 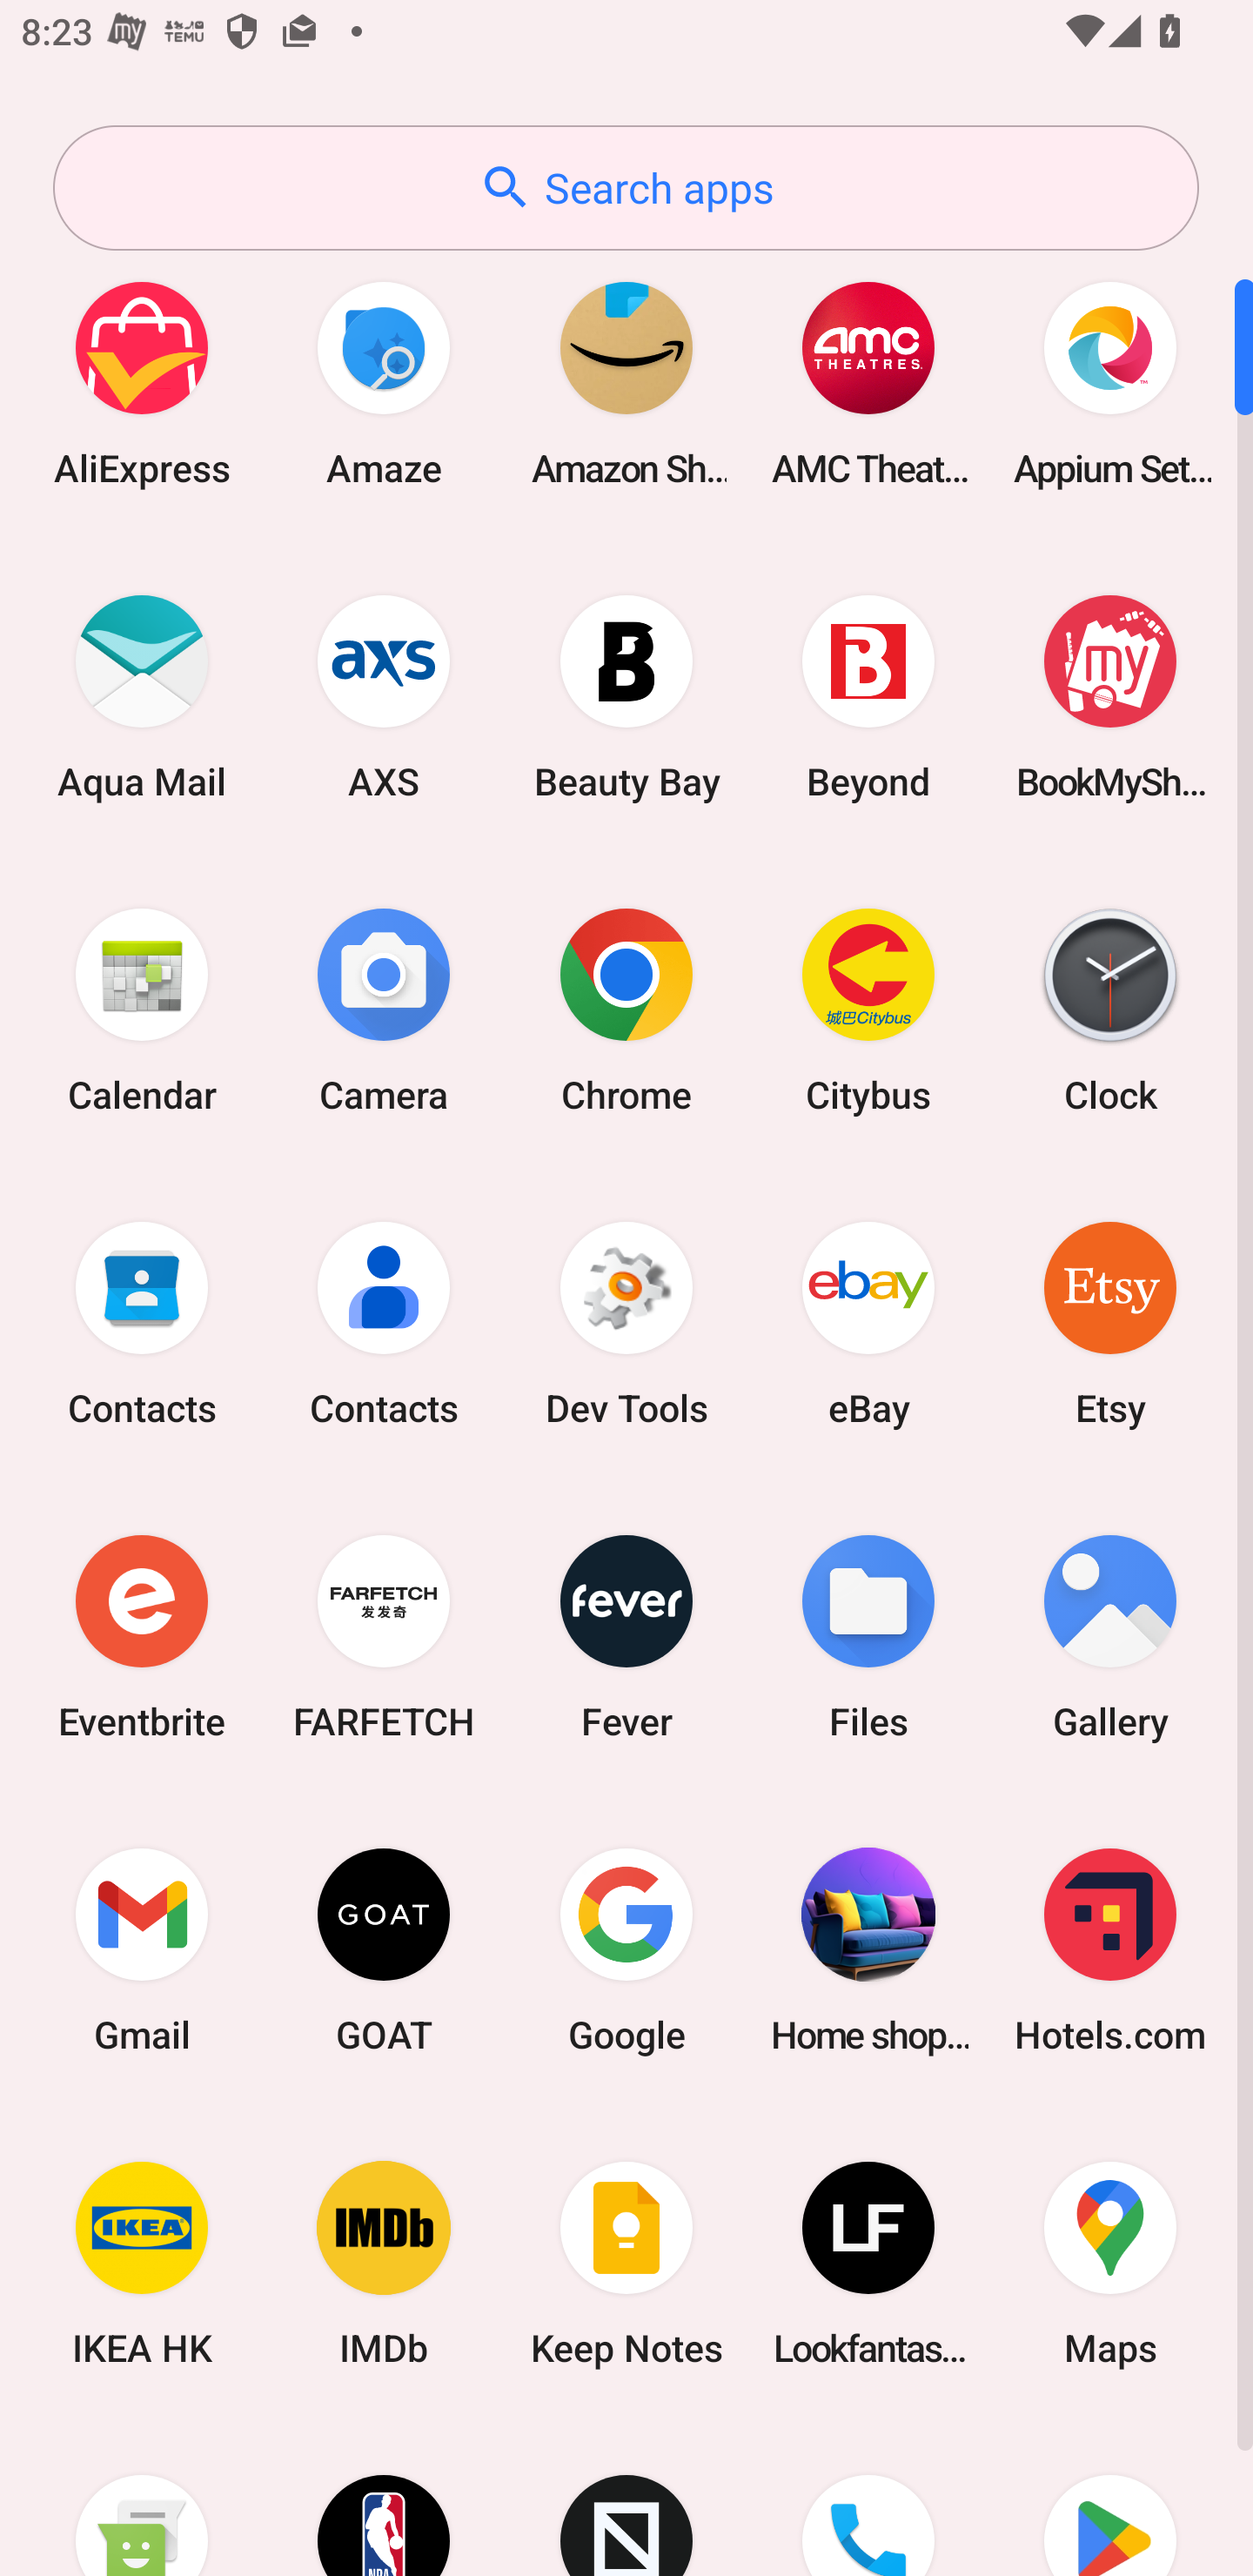 I want to click on Eventbrite, so click(x=142, y=1636).